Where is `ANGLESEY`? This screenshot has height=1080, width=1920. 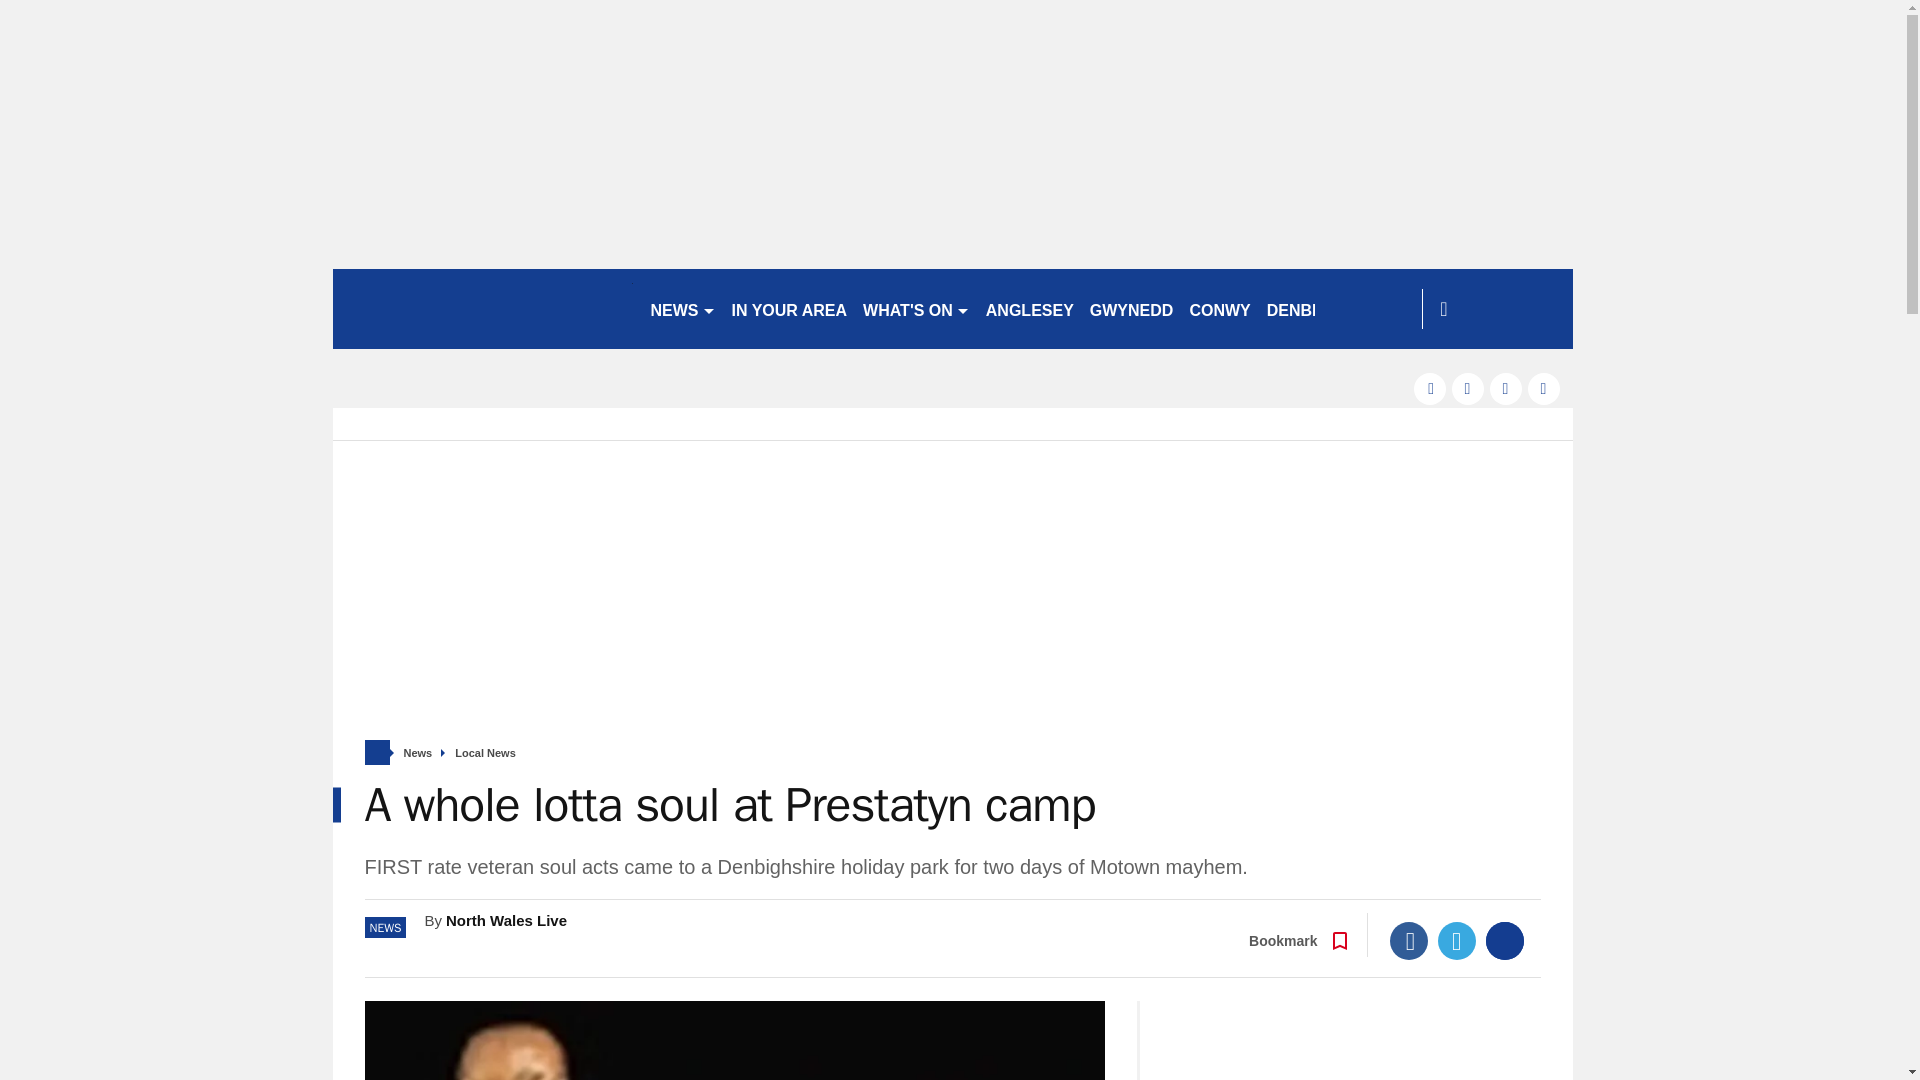 ANGLESEY is located at coordinates (1030, 308).